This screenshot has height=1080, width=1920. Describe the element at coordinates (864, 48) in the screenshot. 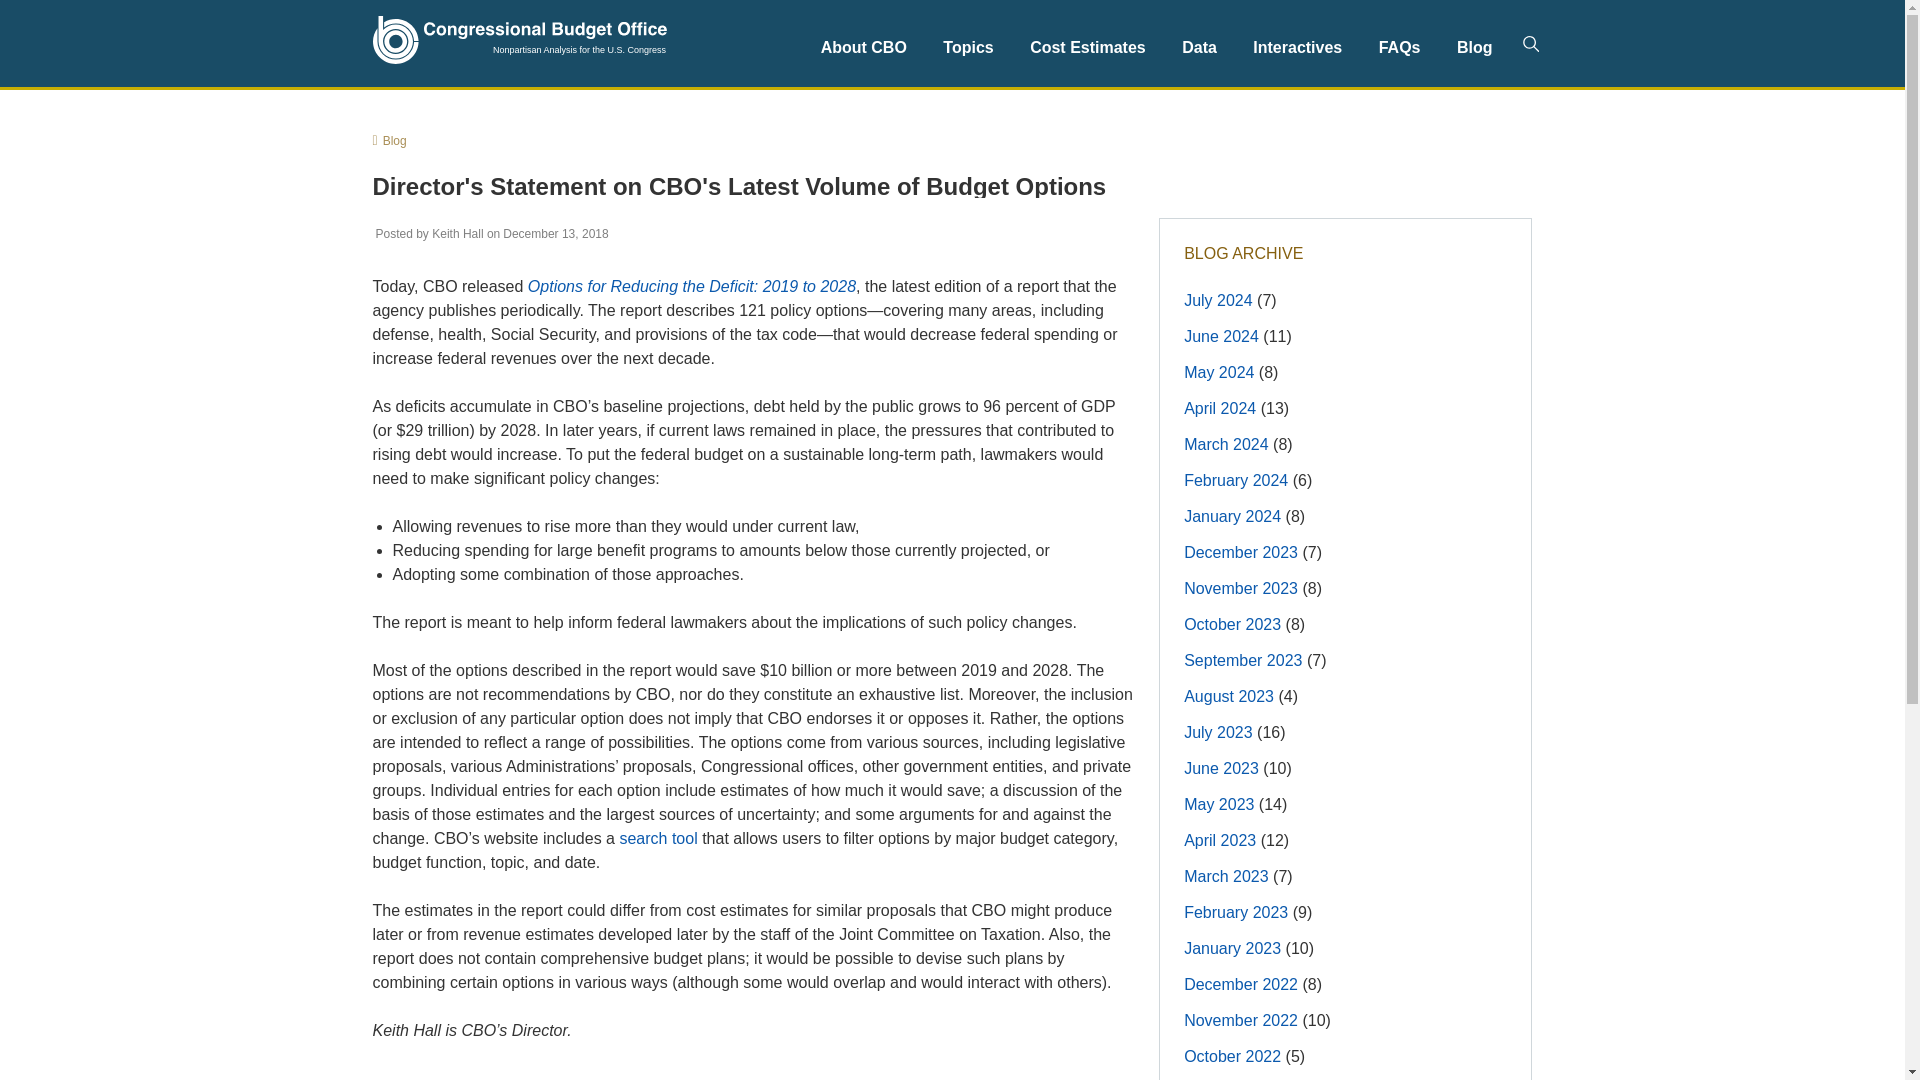

I see `About CBO` at that location.